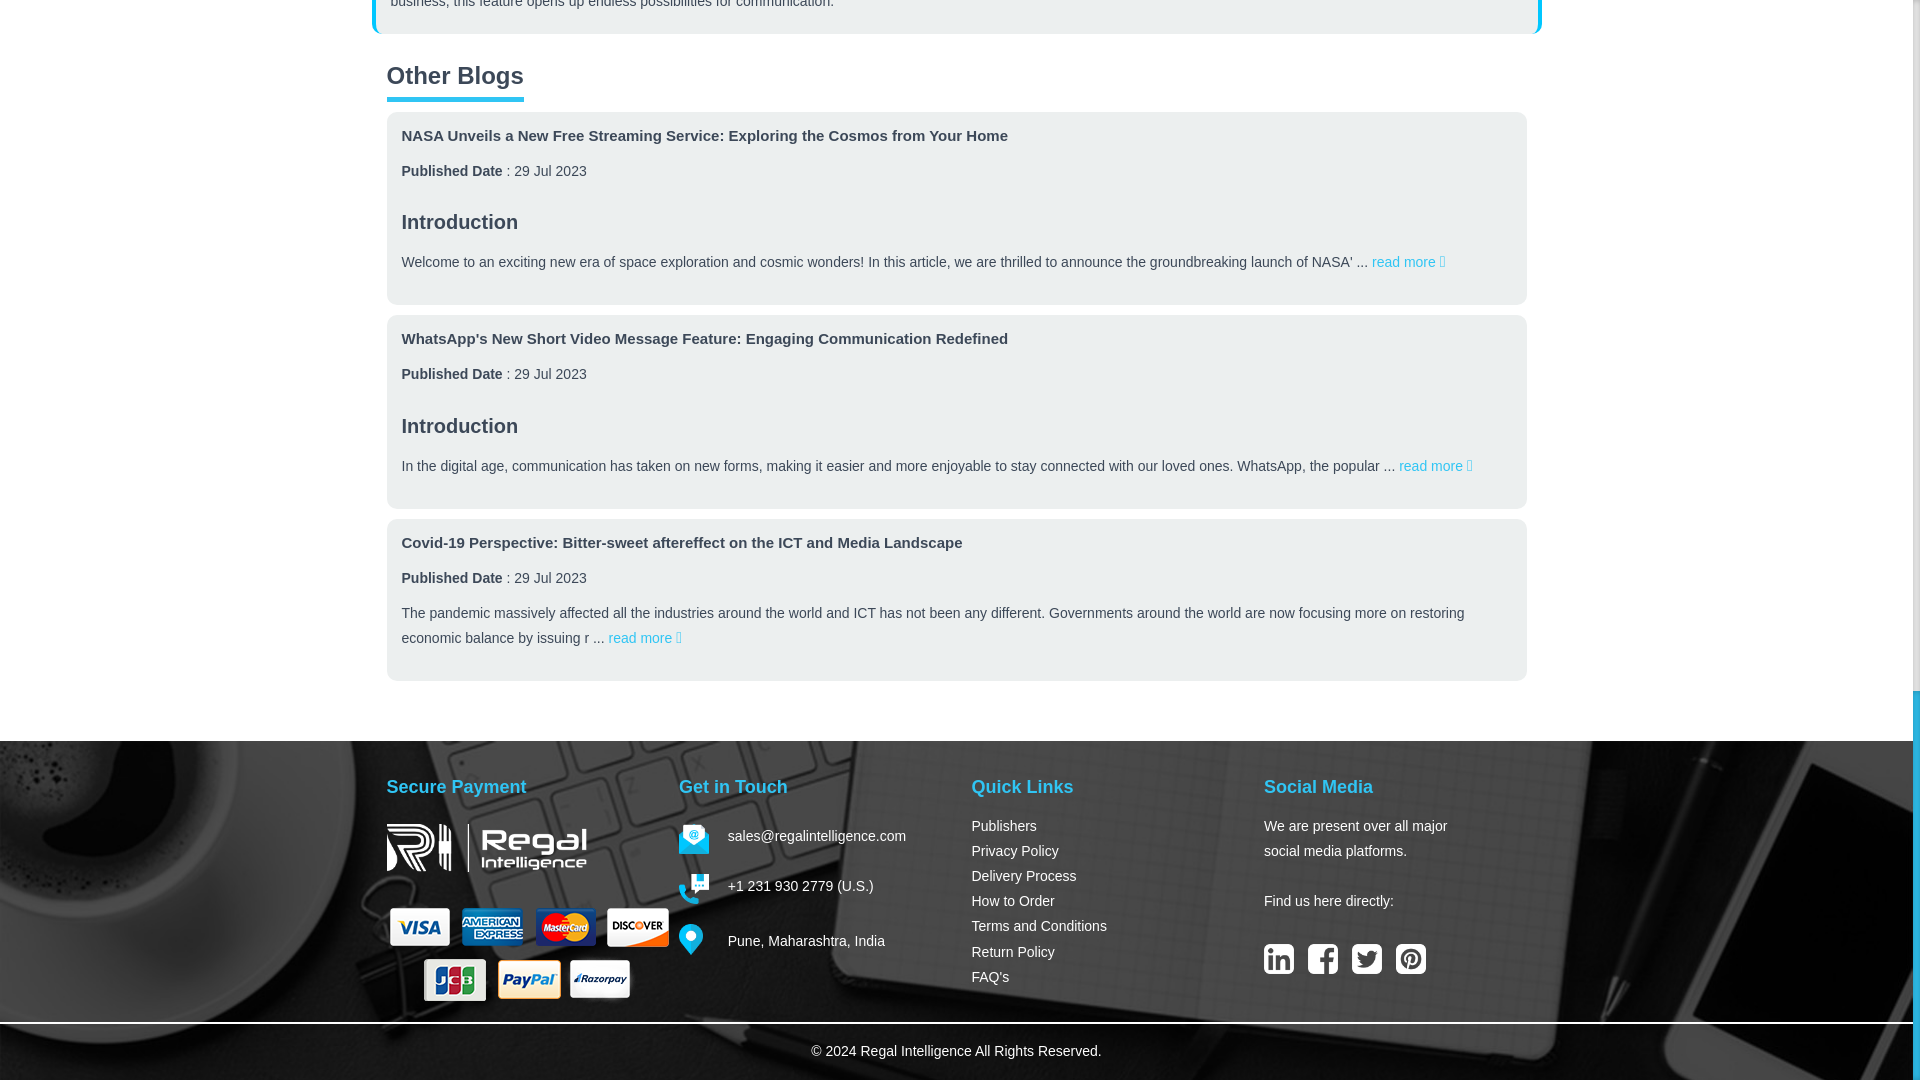  What do you see at coordinates (1102, 826) in the screenshot?
I see `Publishers` at bounding box center [1102, 826].